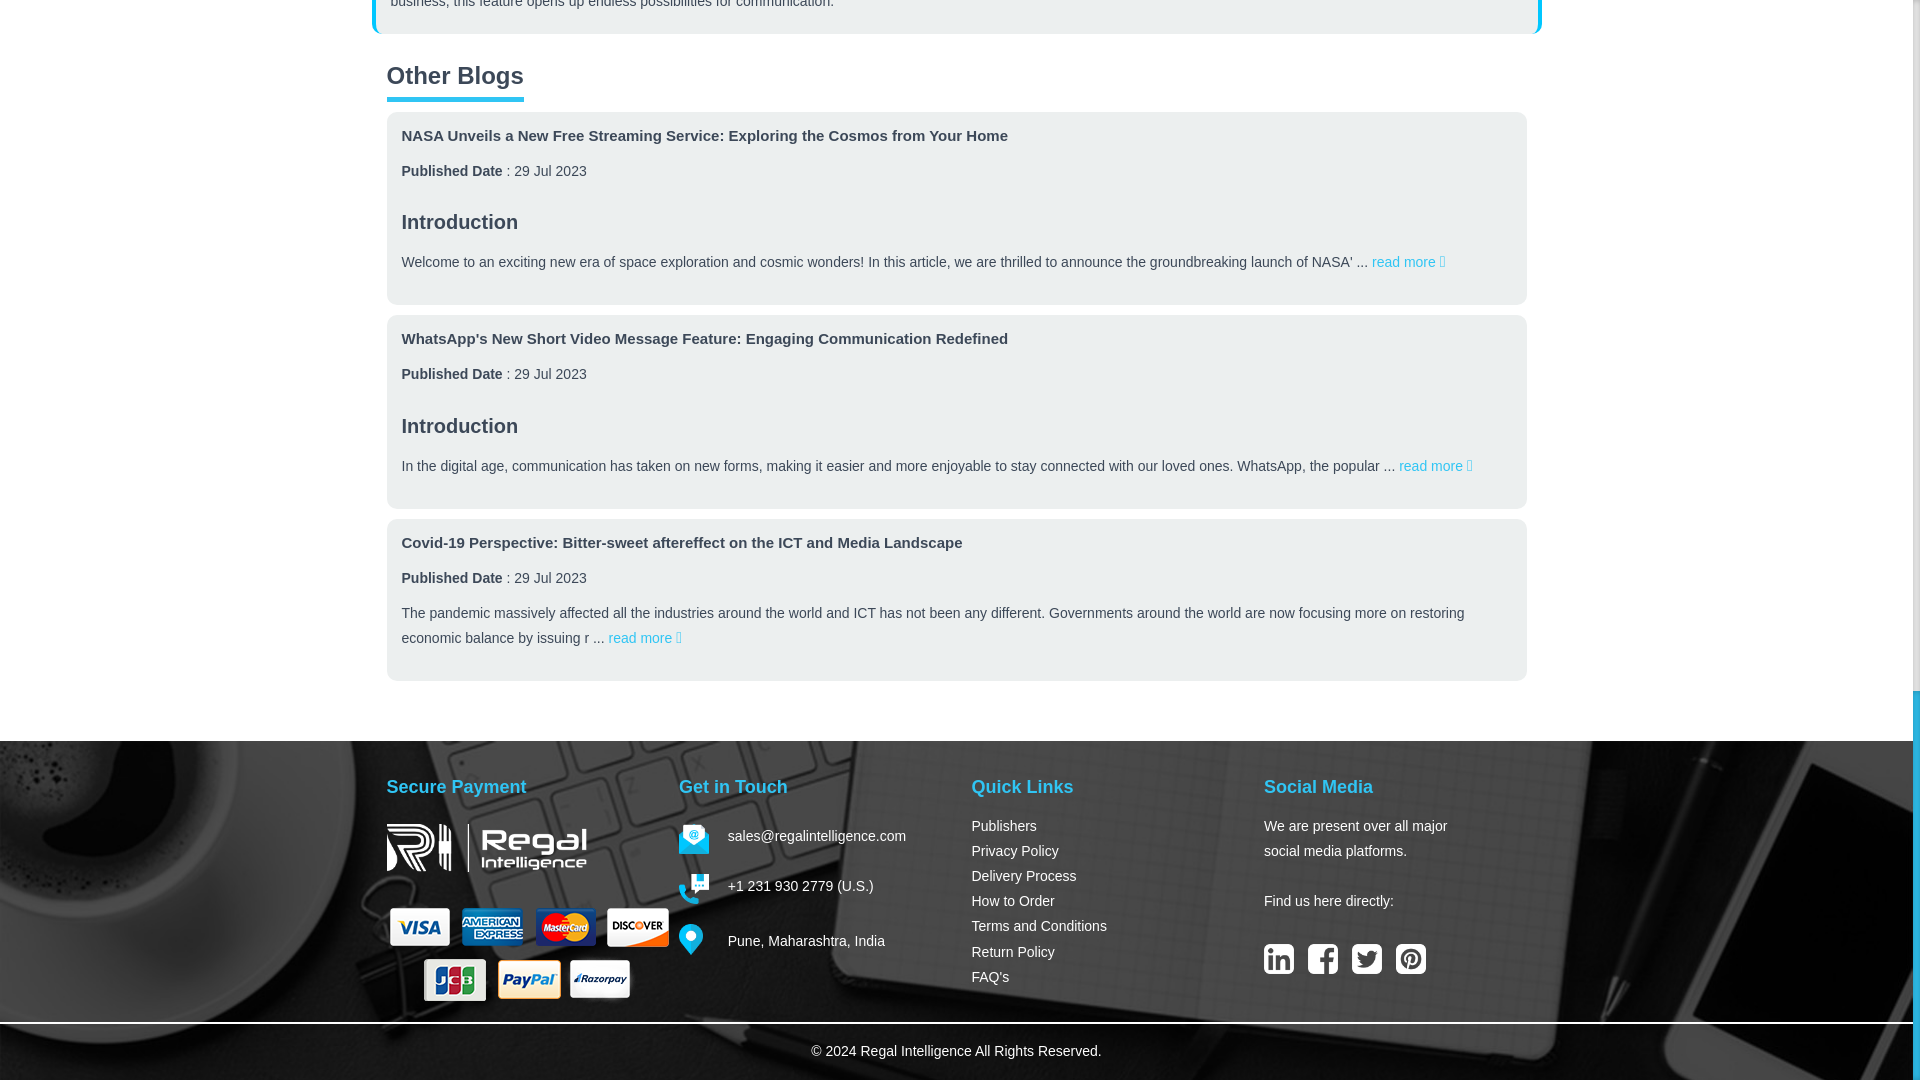  What do you see at coordinates (1102, 826) in the screenshot?
I see `Publishers` at bounding box center [1102, 826].